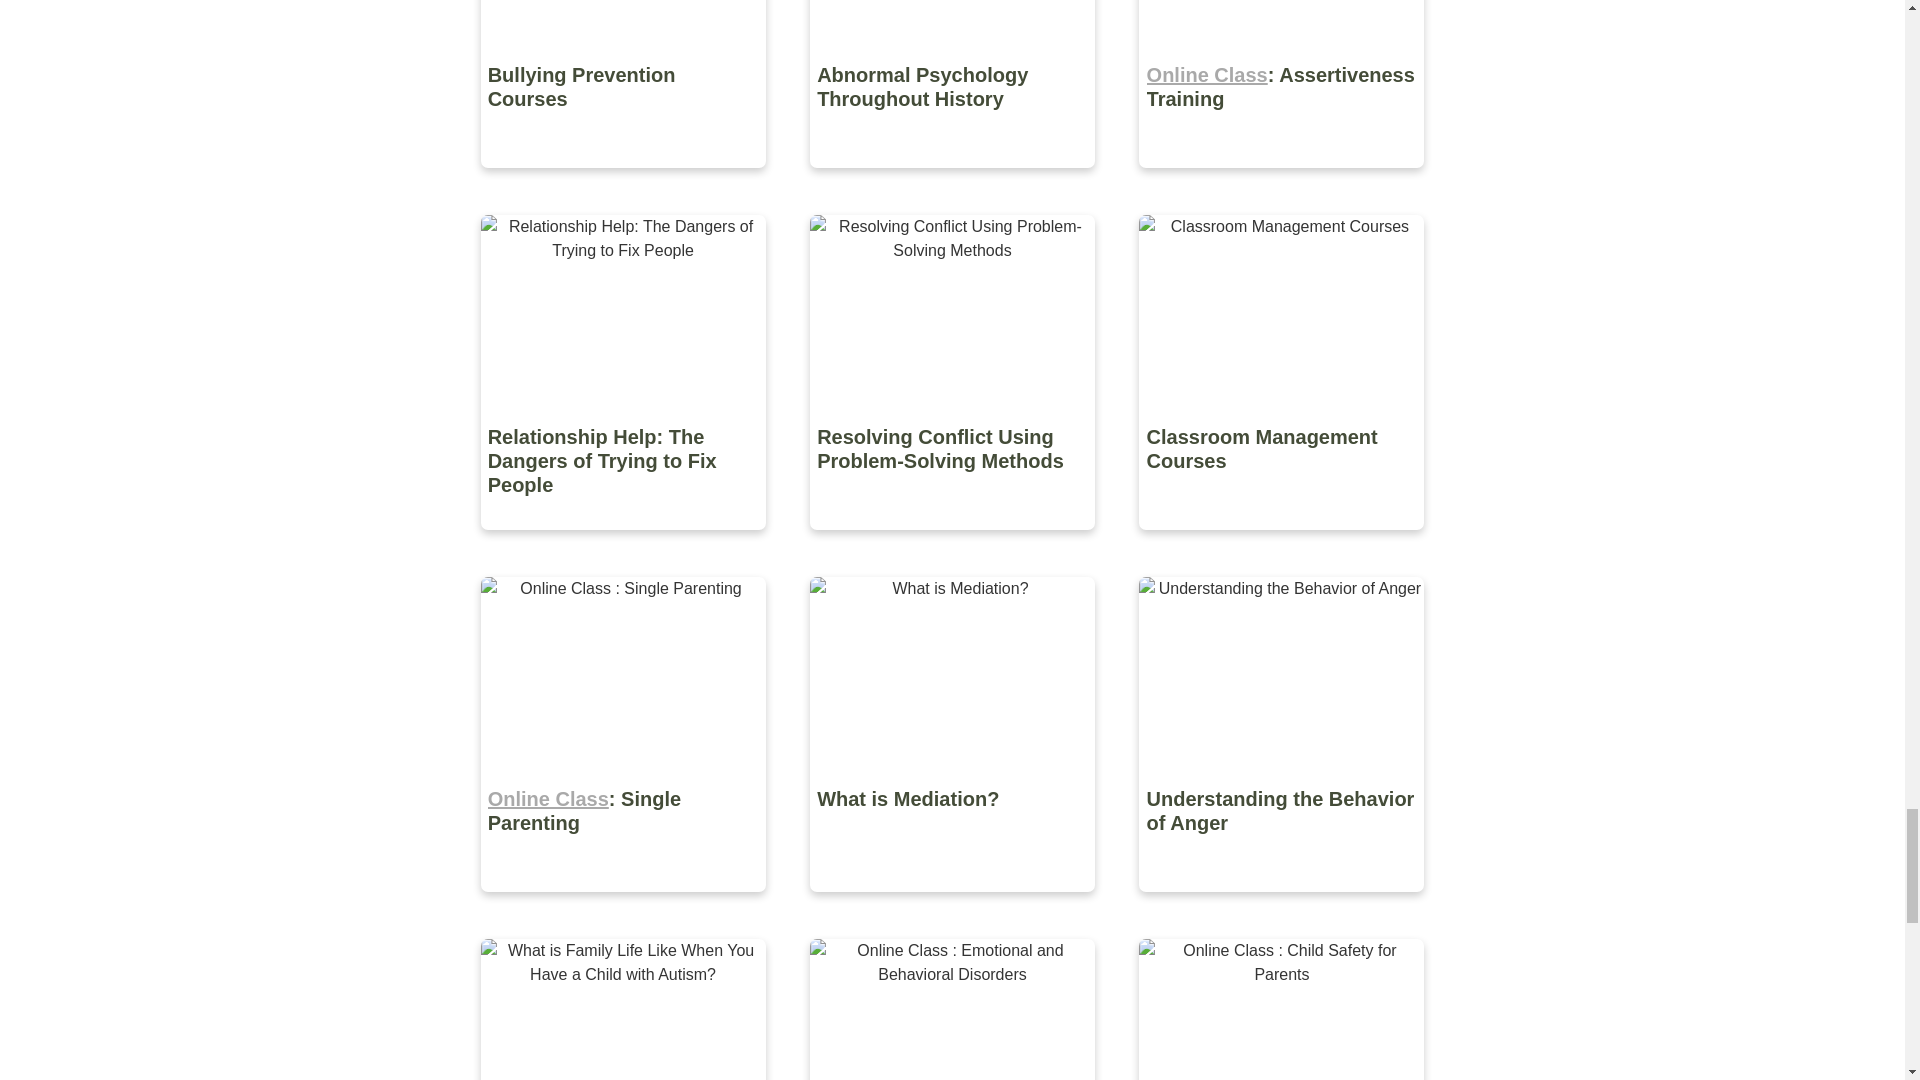 This screenshot has height=1080, width=1920. I want to click on Classroom Management Courses, so click(1281, 544).